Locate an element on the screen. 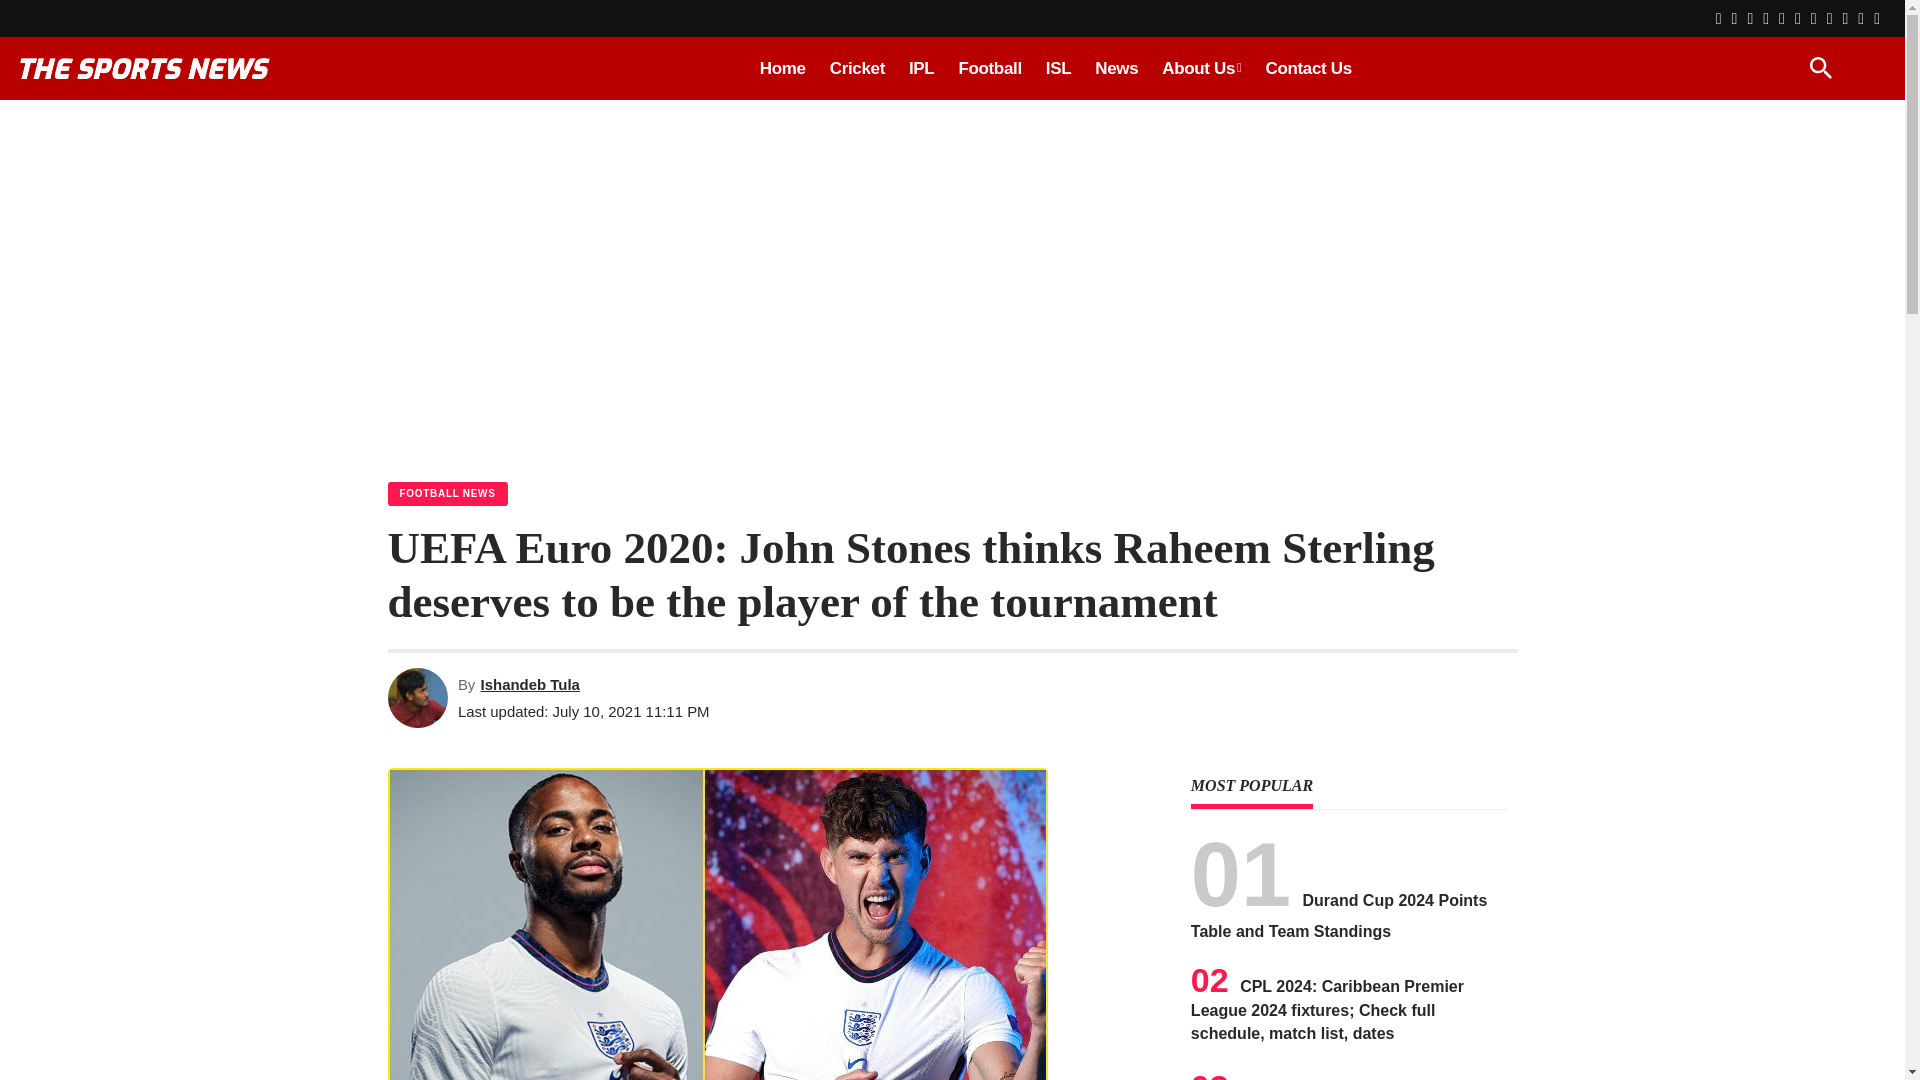 The height and width of the screenshot is (1080, 1920). Contact Us is located at coordinates (1308, 68).